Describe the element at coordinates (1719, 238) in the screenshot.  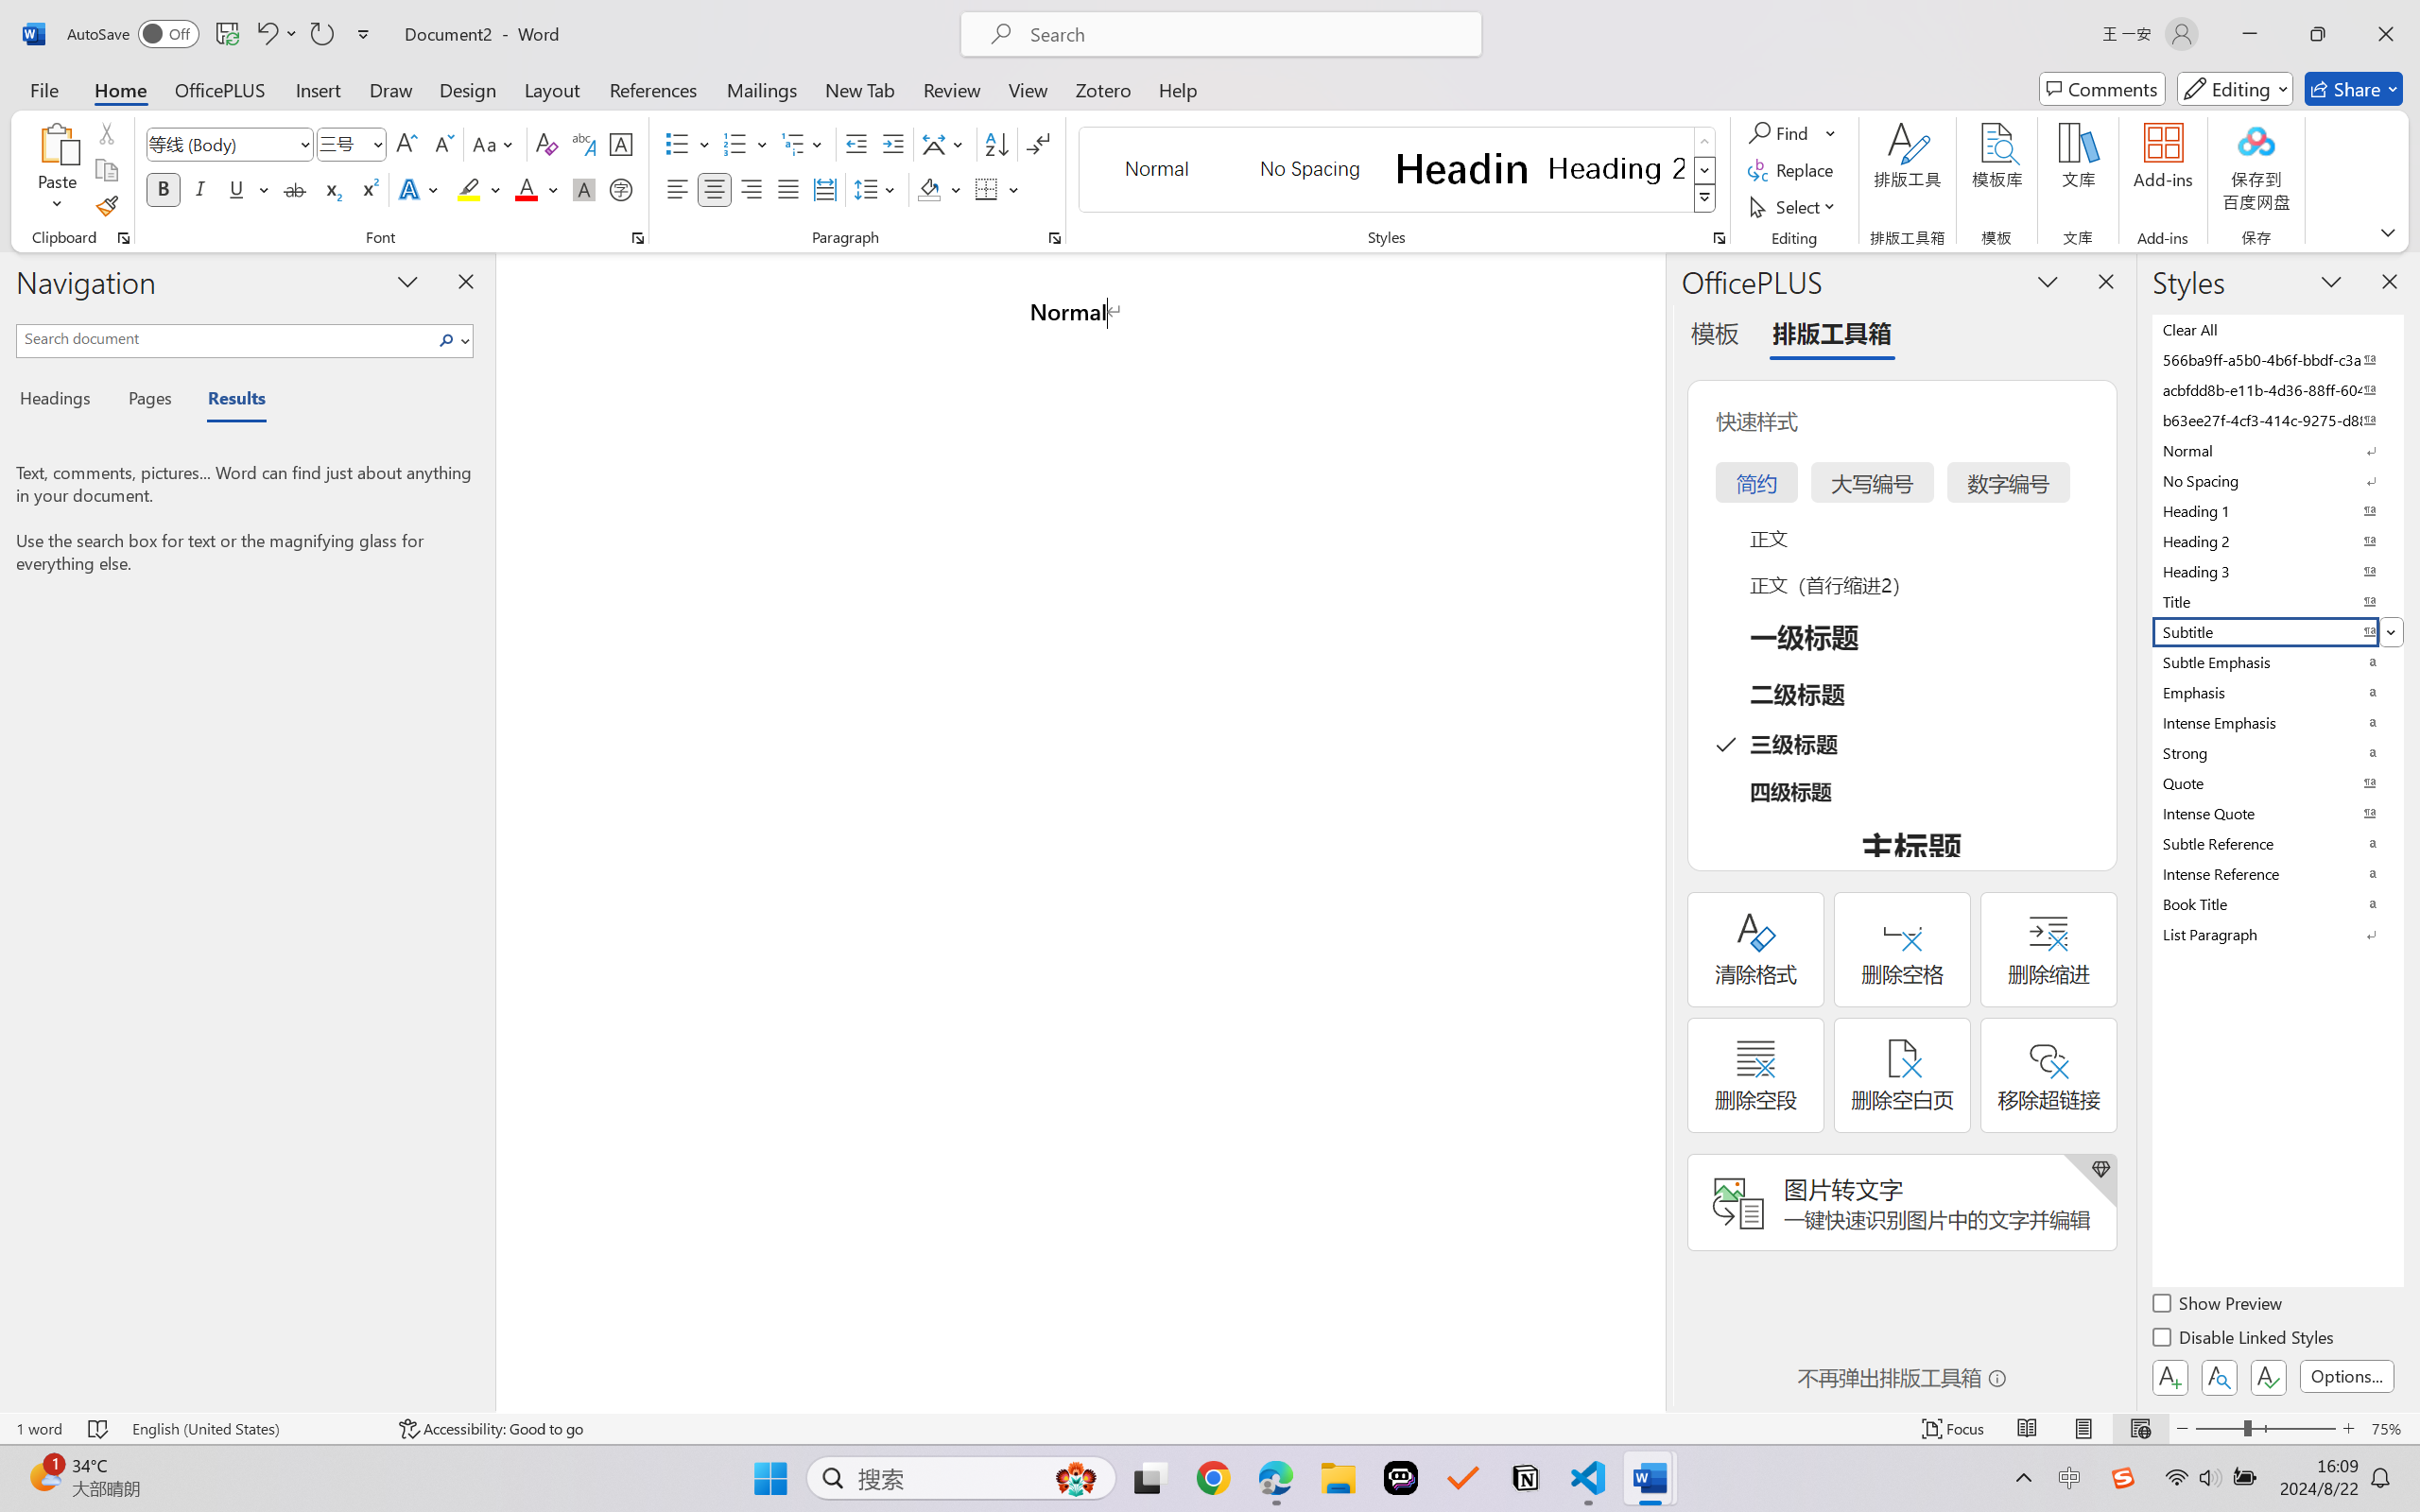
I see `Styles...` at that location.